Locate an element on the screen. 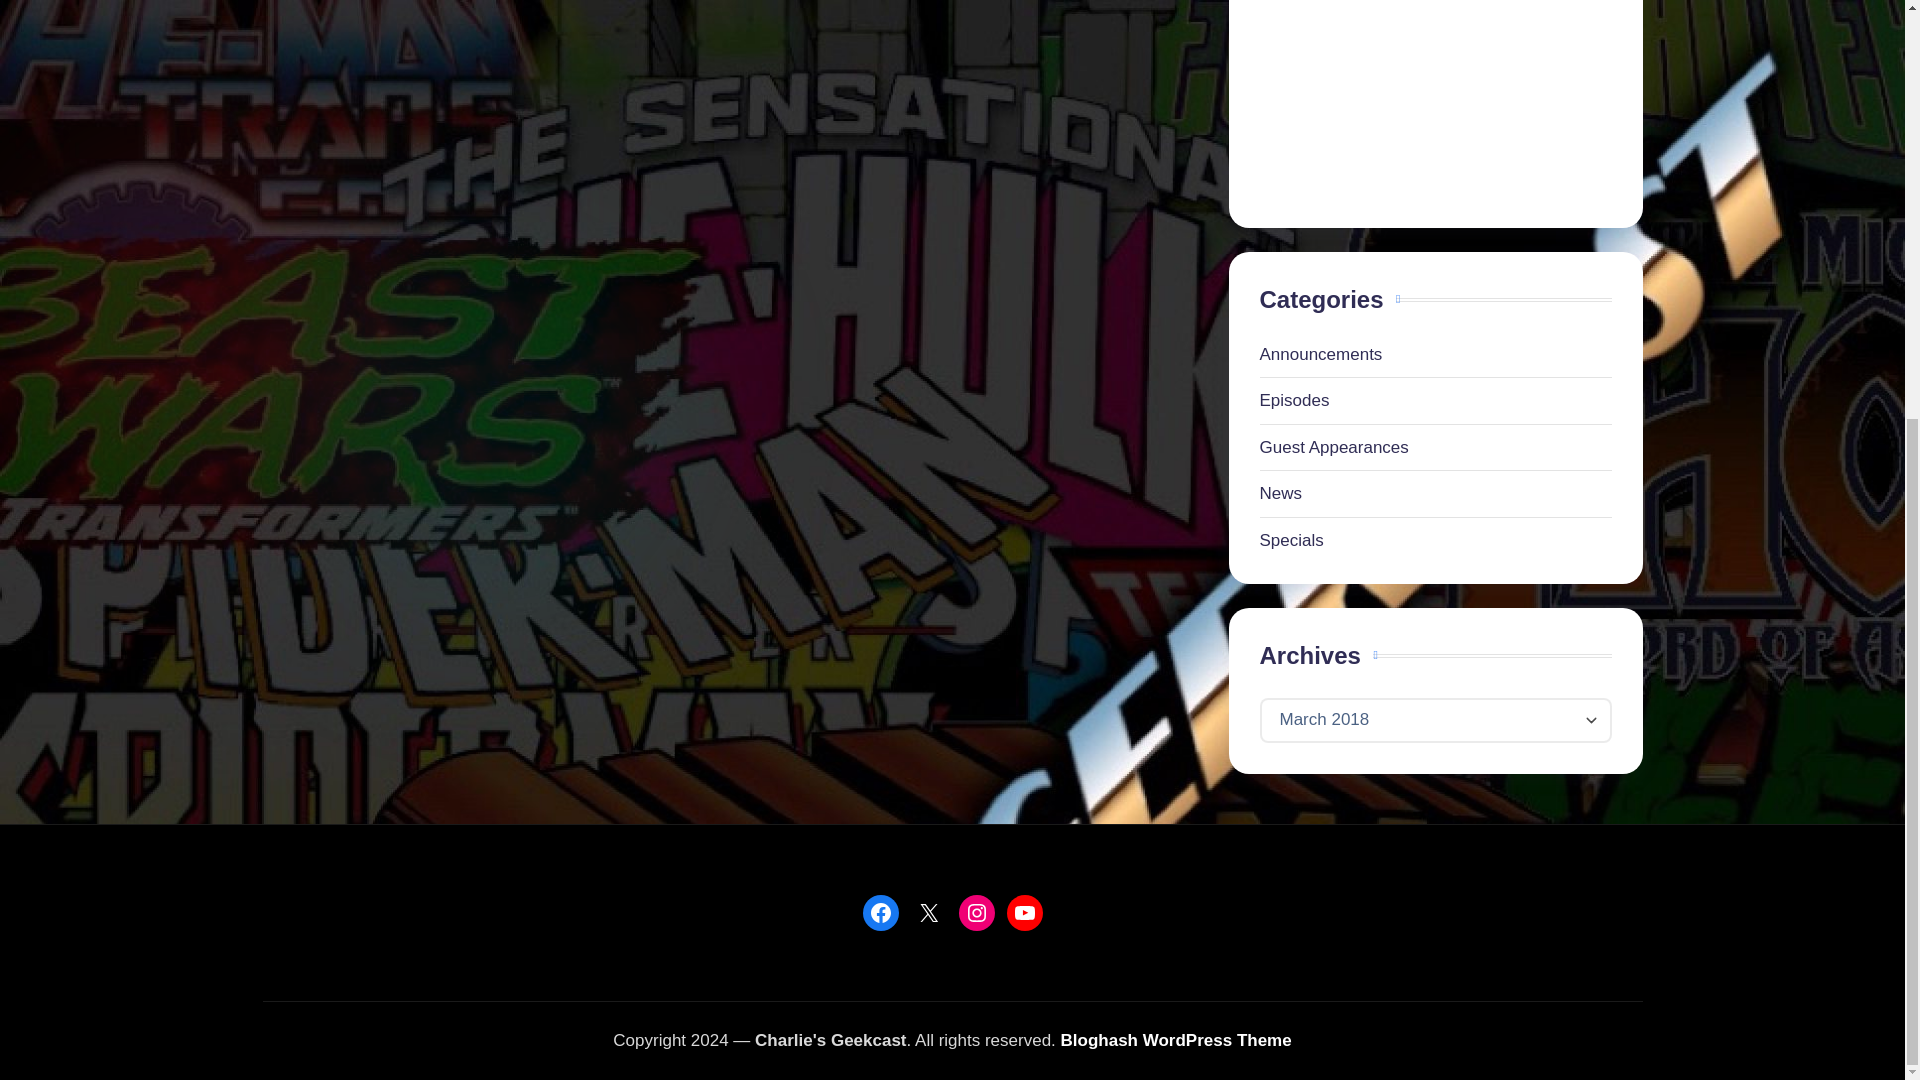  News is located at coordinates (1436, 493).